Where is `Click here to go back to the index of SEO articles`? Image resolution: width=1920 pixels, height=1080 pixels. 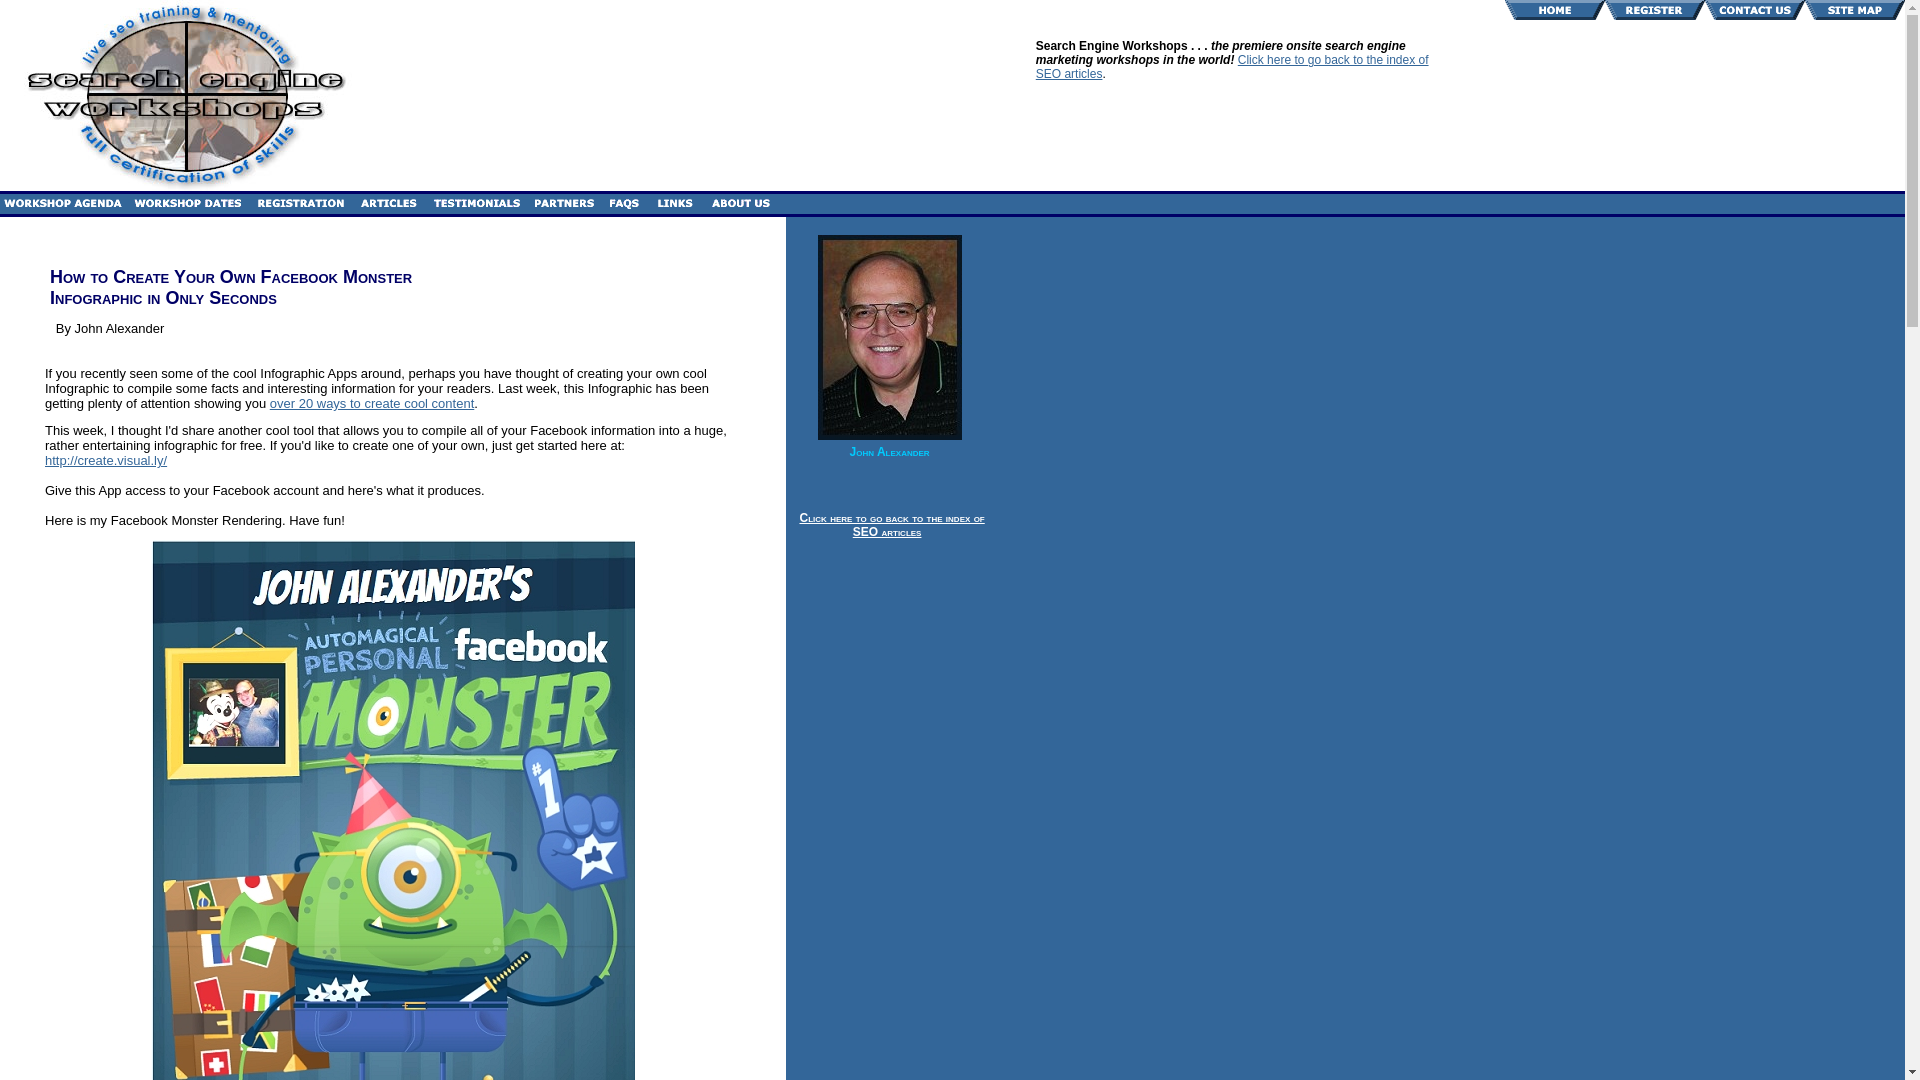 Click here to go back to the index of SEO articles is located at coordinates (890, 524).